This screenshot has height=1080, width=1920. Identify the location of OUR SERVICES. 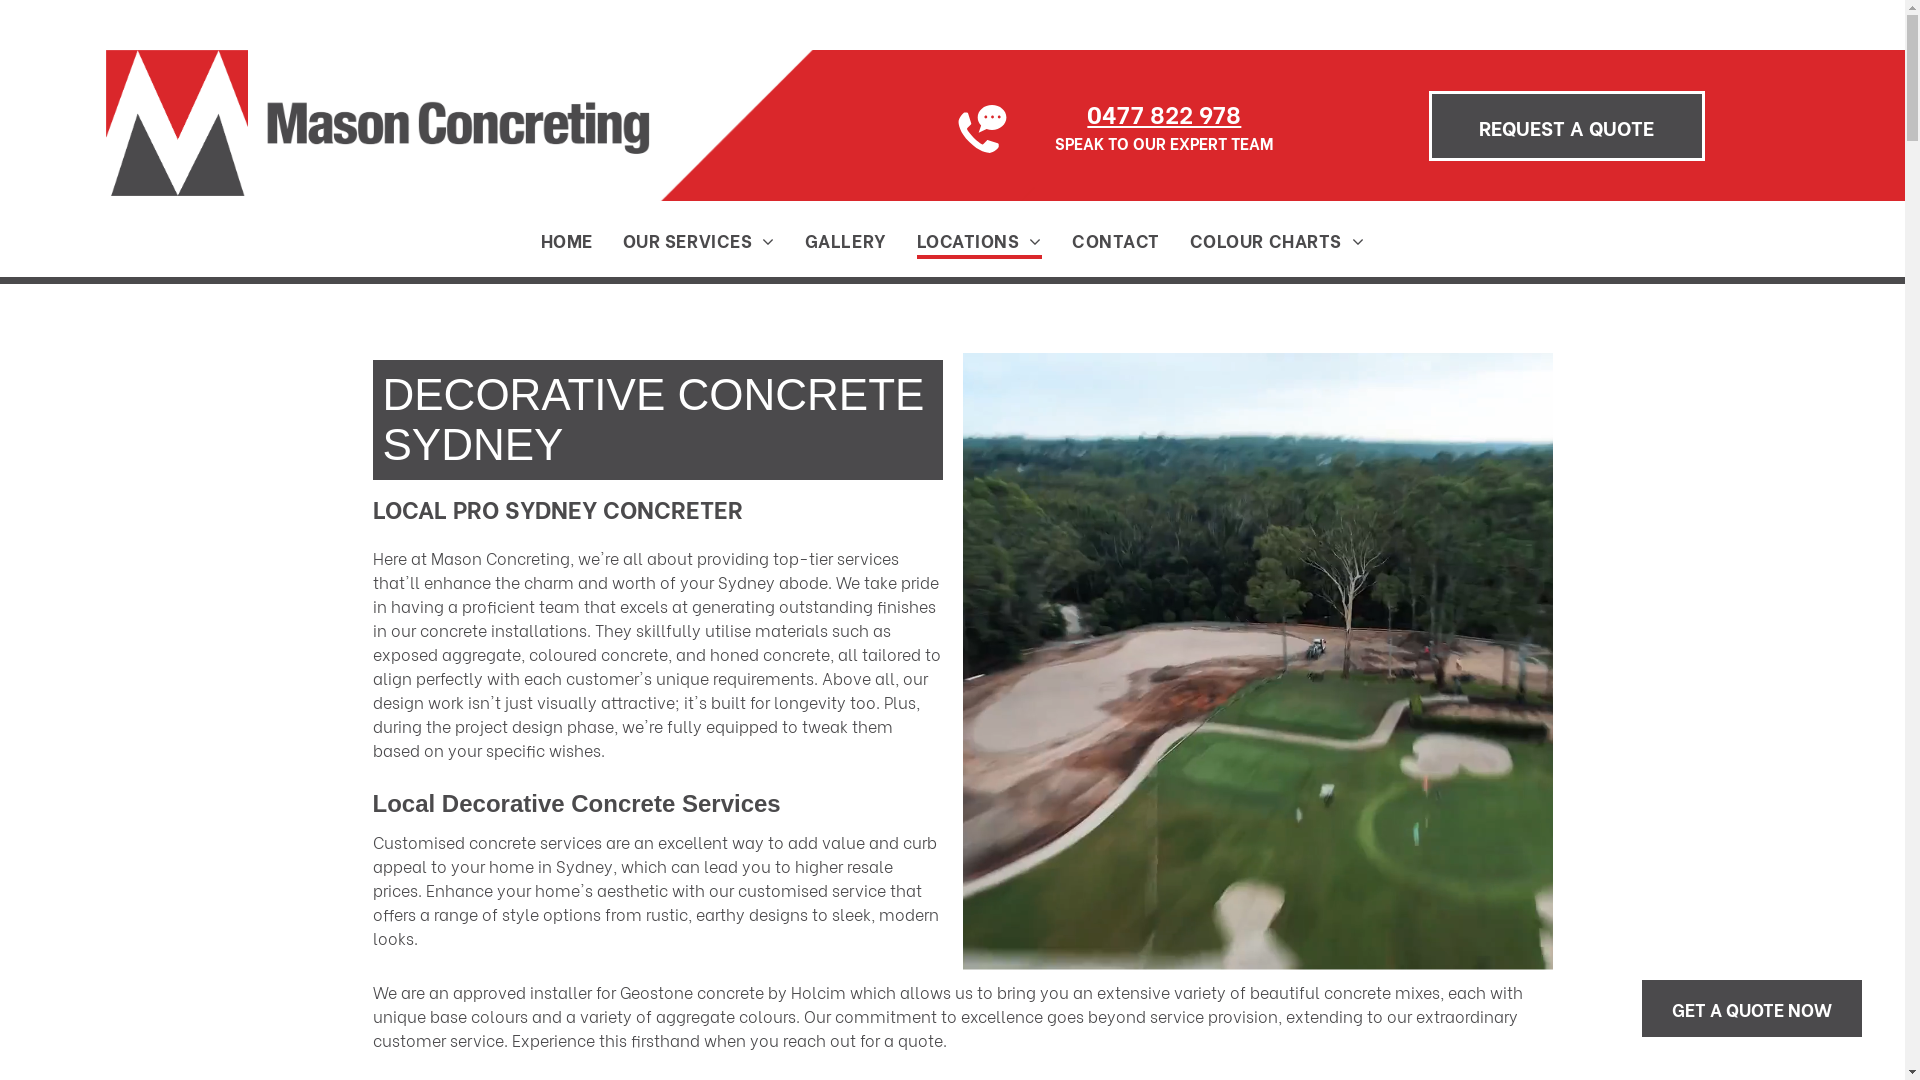
(699, 240).